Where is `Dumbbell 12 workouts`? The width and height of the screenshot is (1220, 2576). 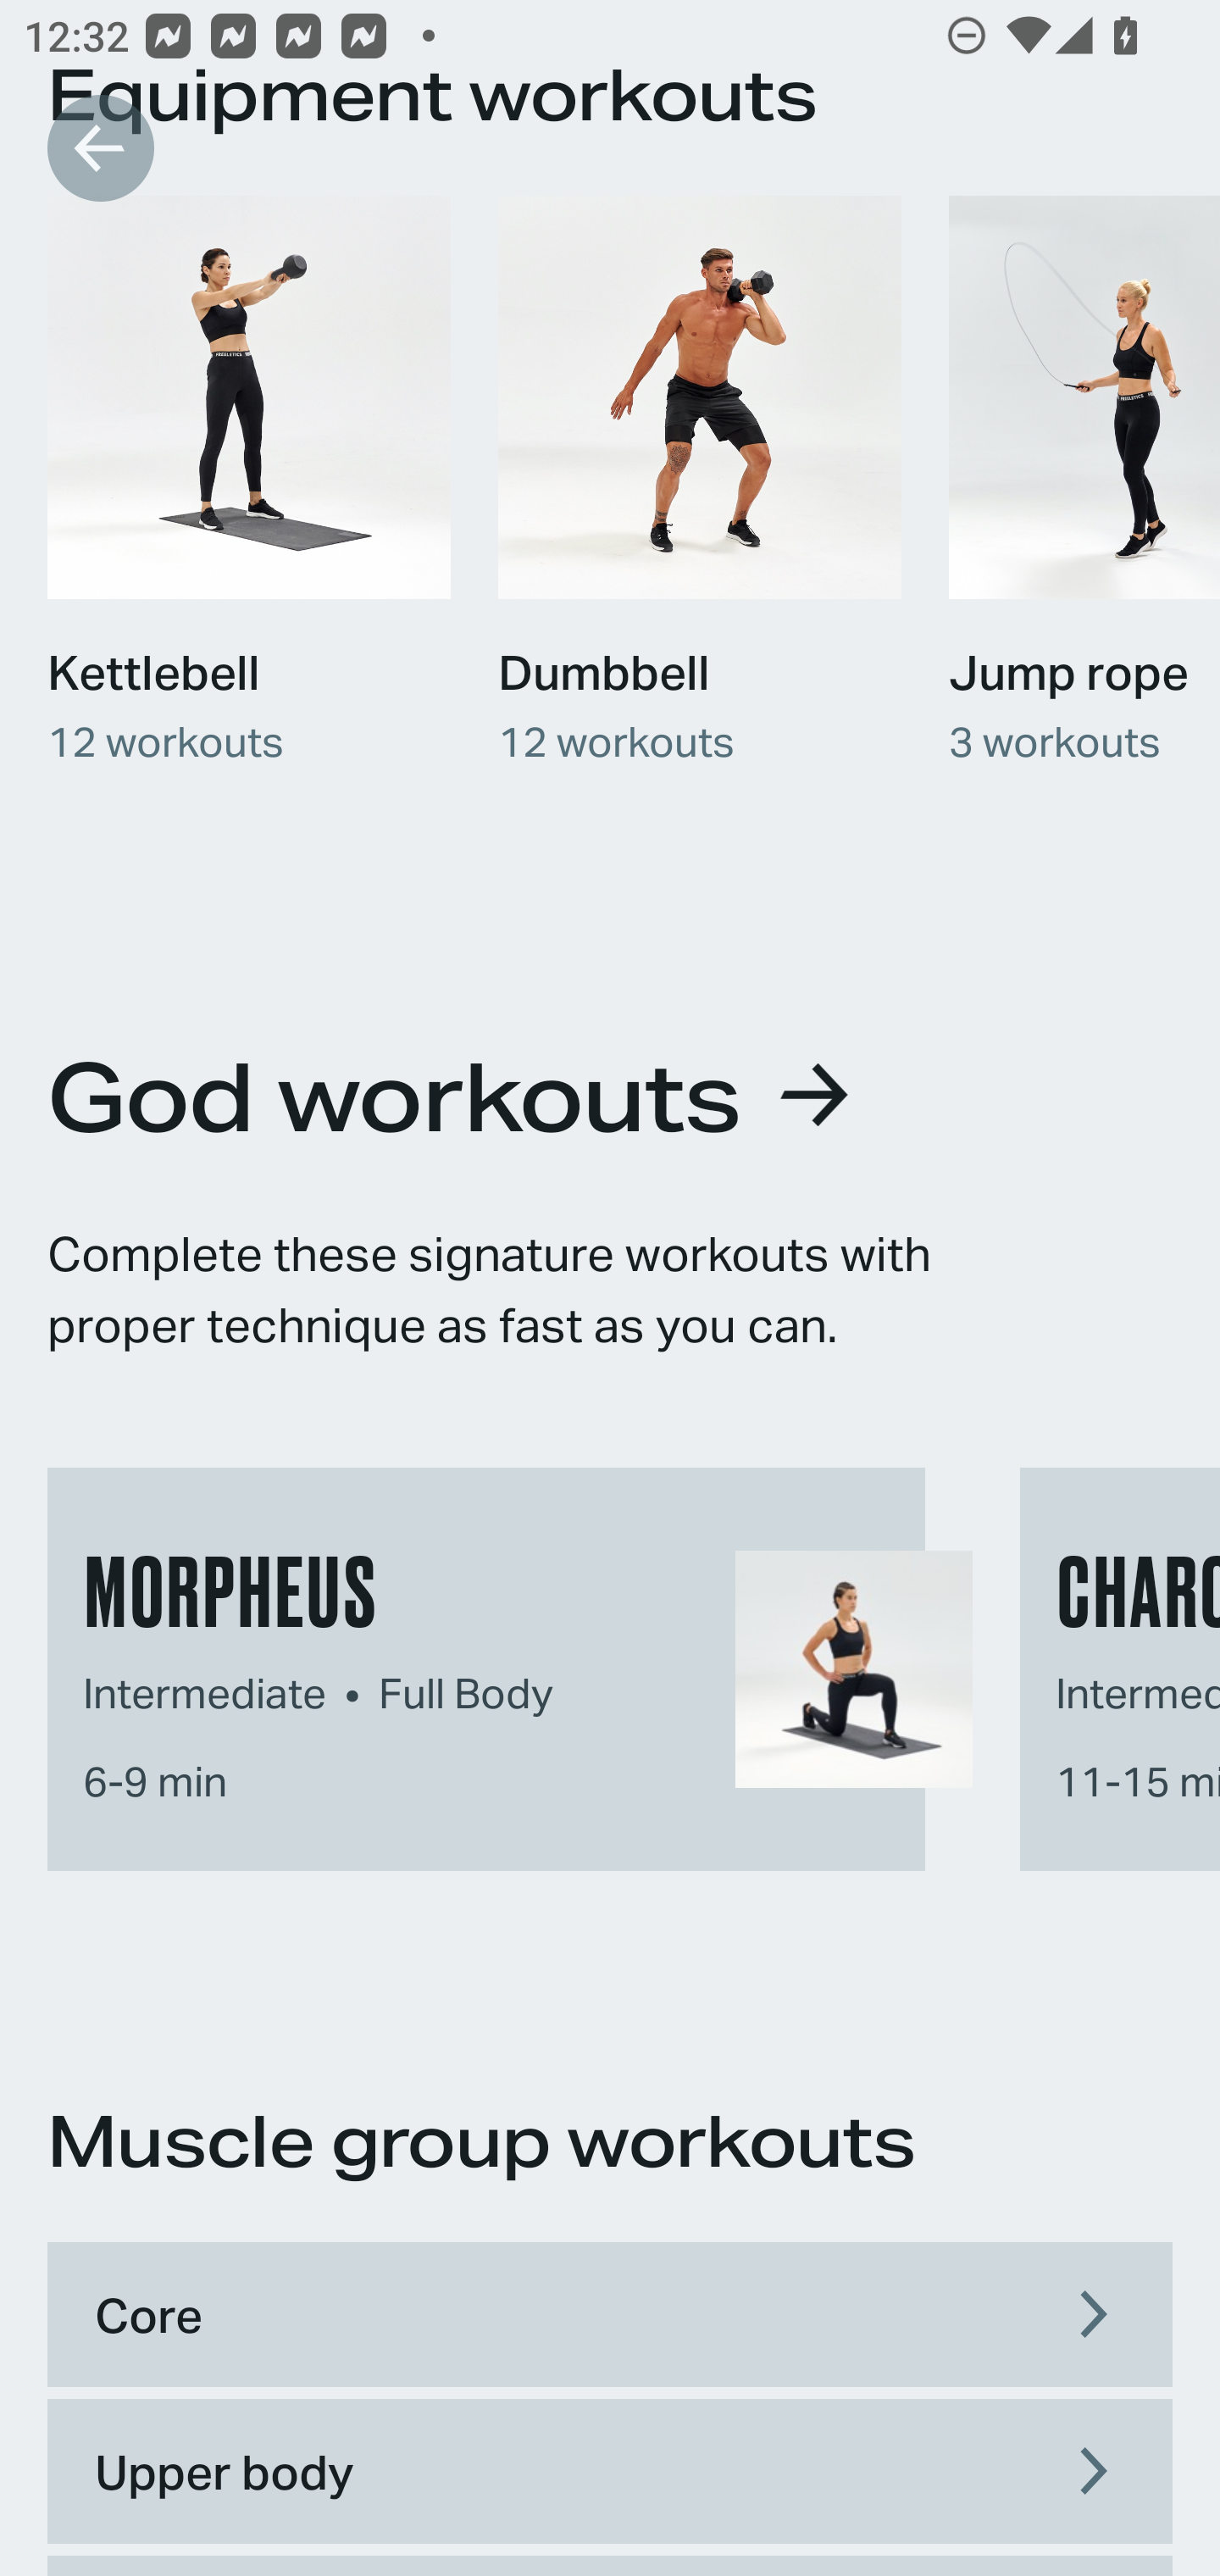 Dumbbell 12 workouts is located at coordinates (700, 479).